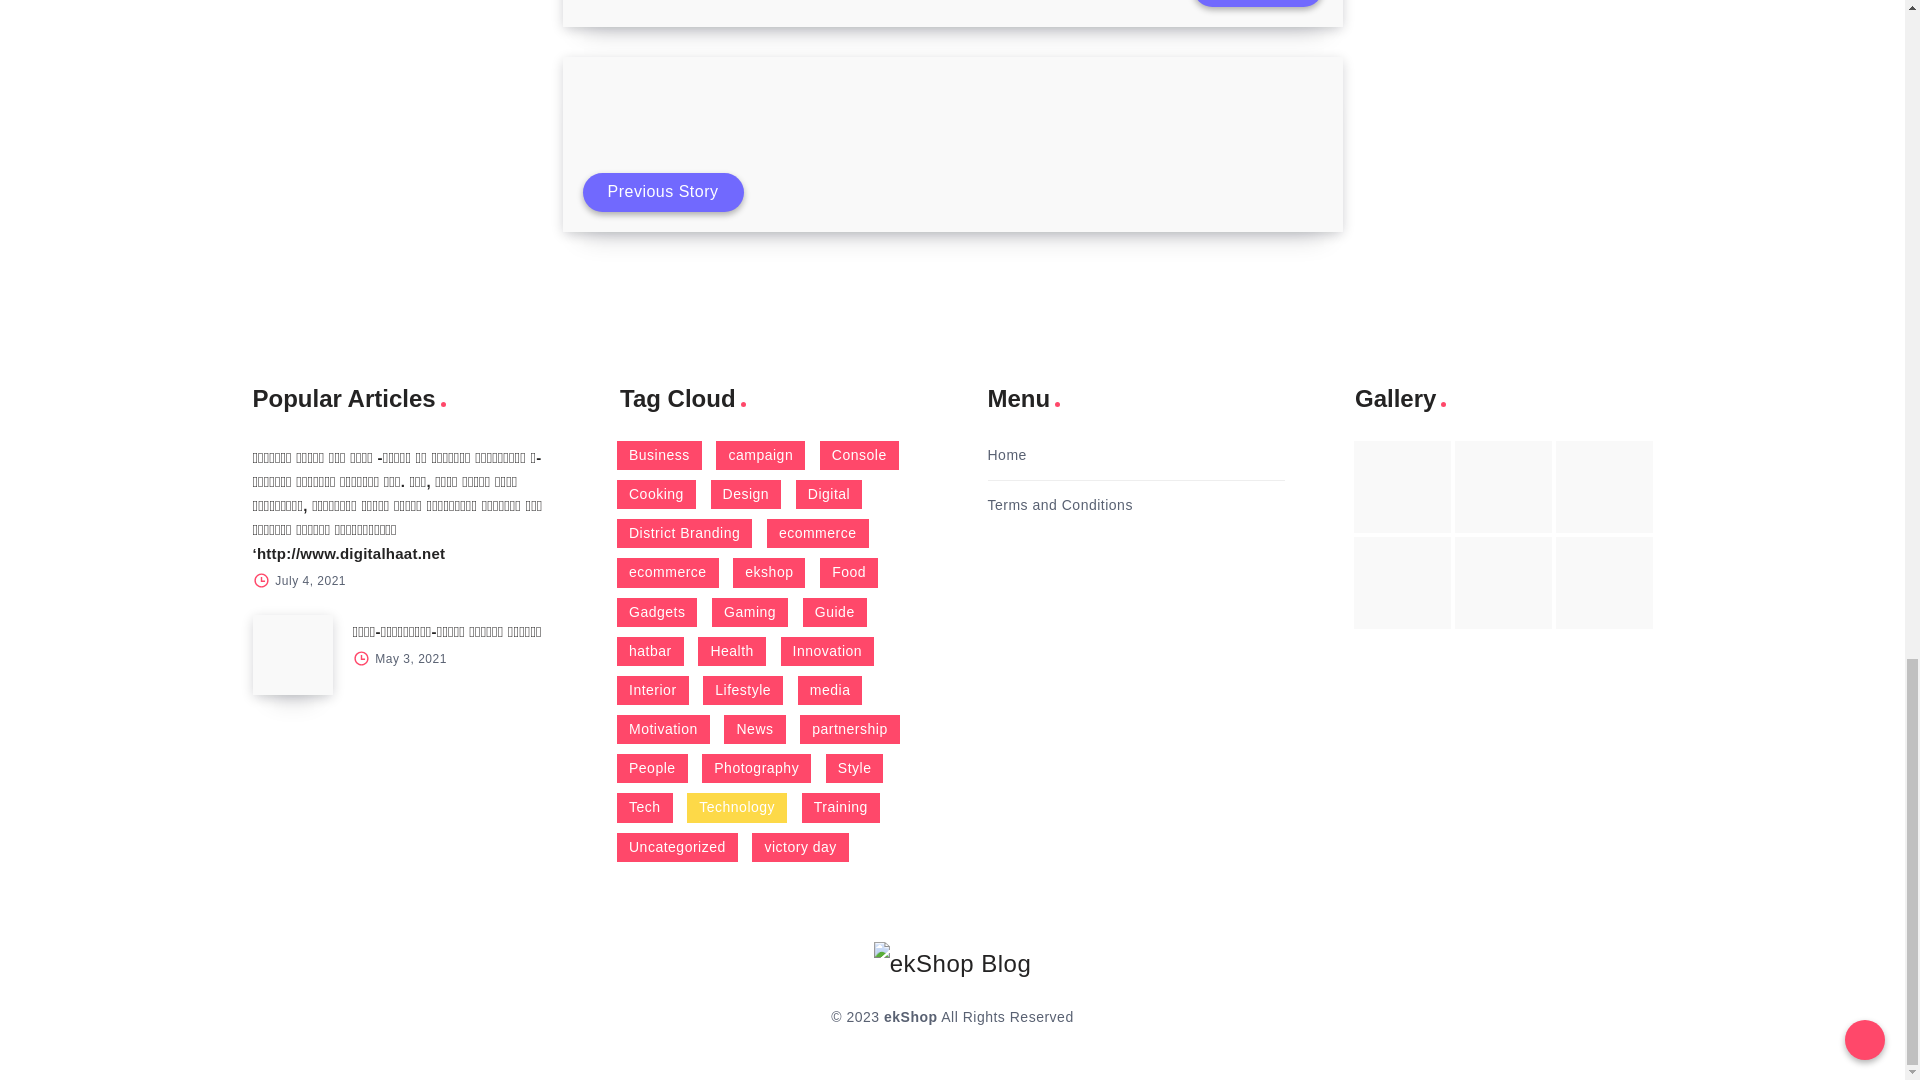  What do you see at coordinates (818, 533) in the screenshot?
I see `ecommerce` at bounding box center [818, 533].